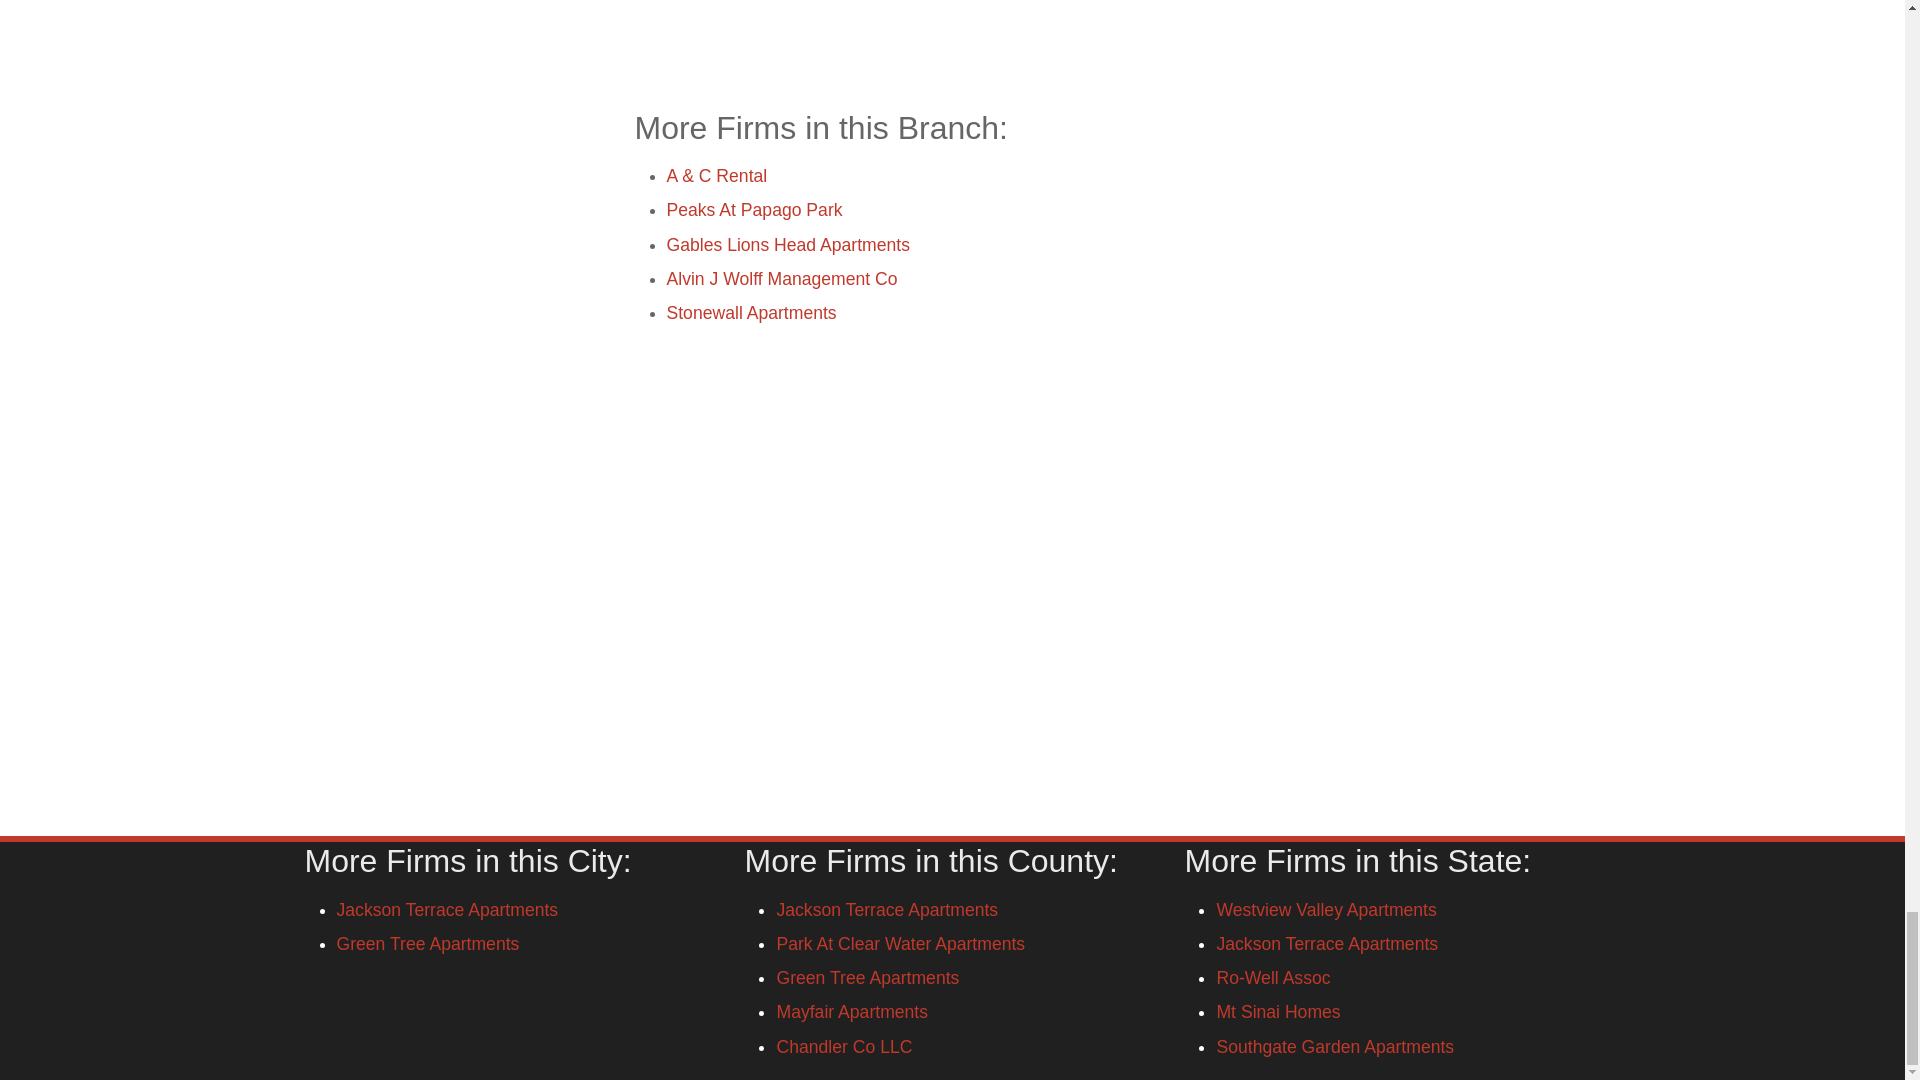  I want to click on Stonewall Apartments, so click(750, 312).